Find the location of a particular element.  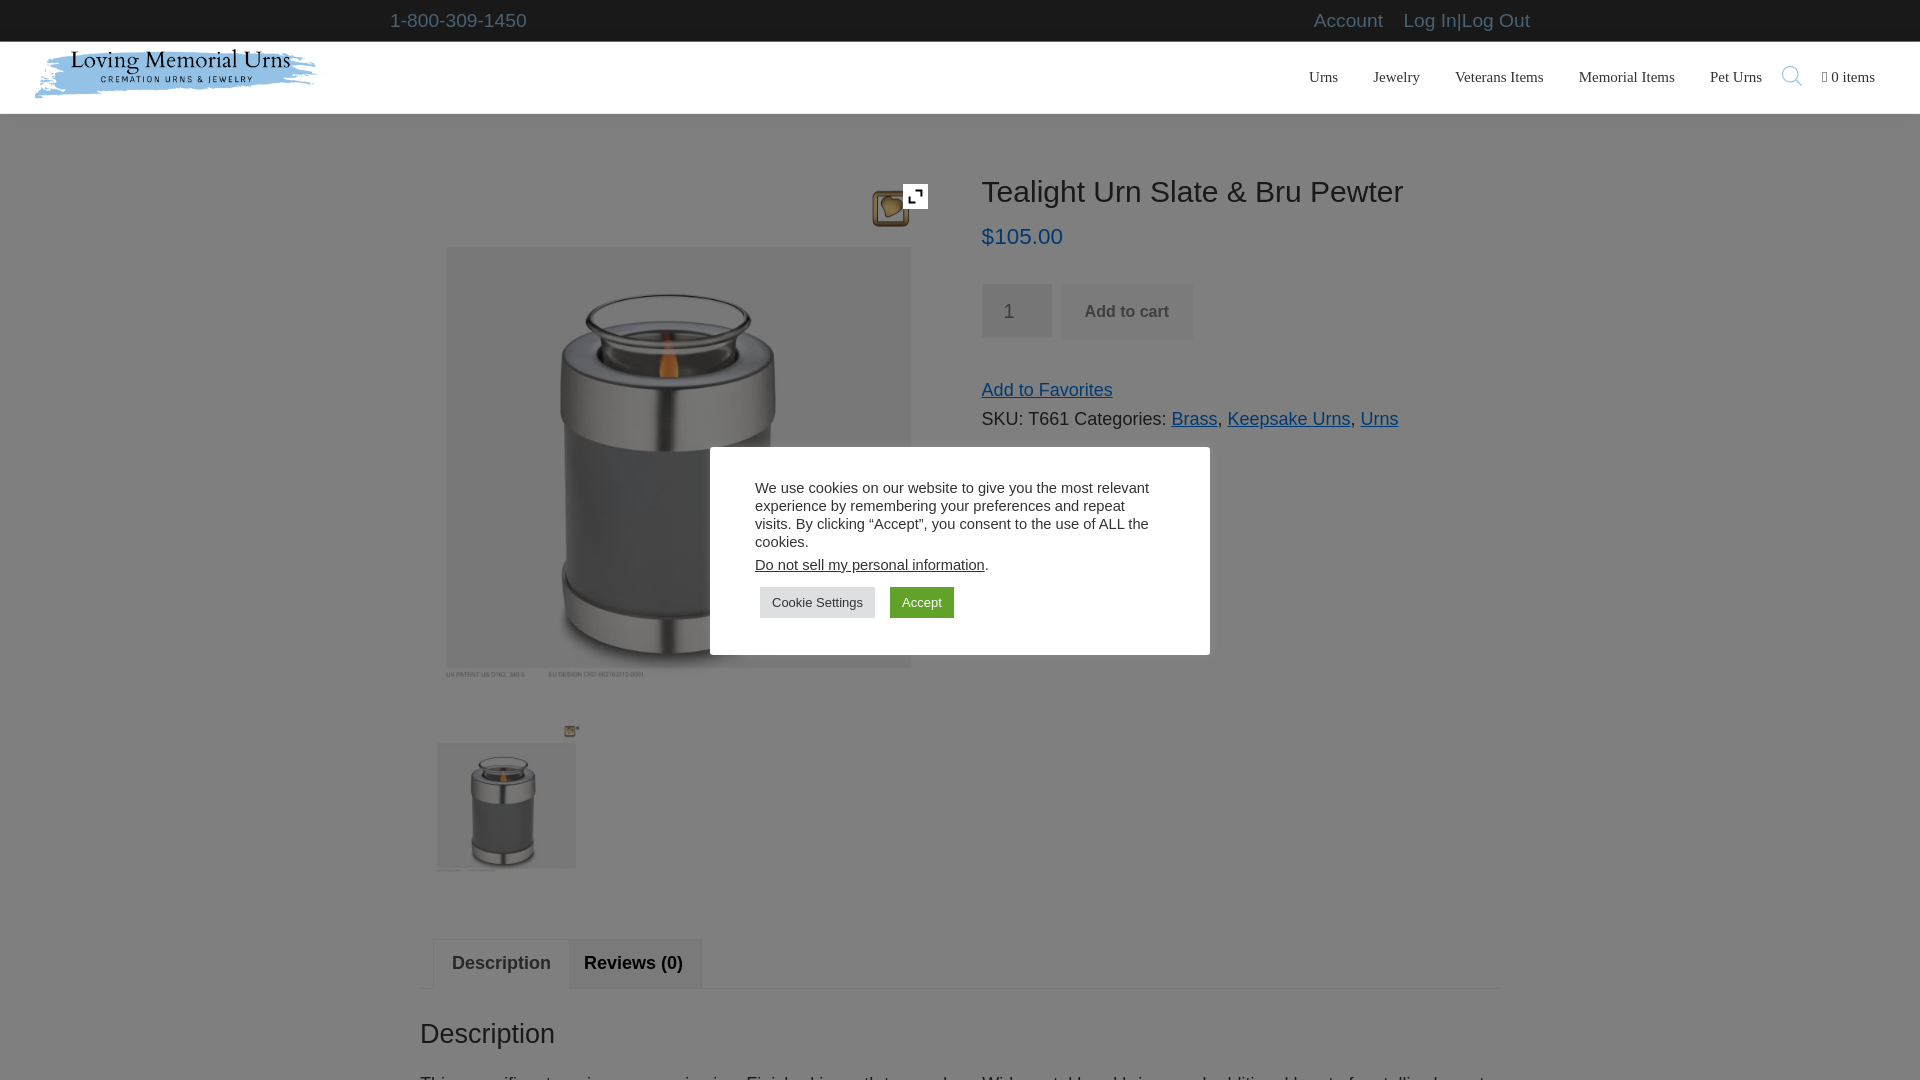

Account is located at coordinates (1348, 20).